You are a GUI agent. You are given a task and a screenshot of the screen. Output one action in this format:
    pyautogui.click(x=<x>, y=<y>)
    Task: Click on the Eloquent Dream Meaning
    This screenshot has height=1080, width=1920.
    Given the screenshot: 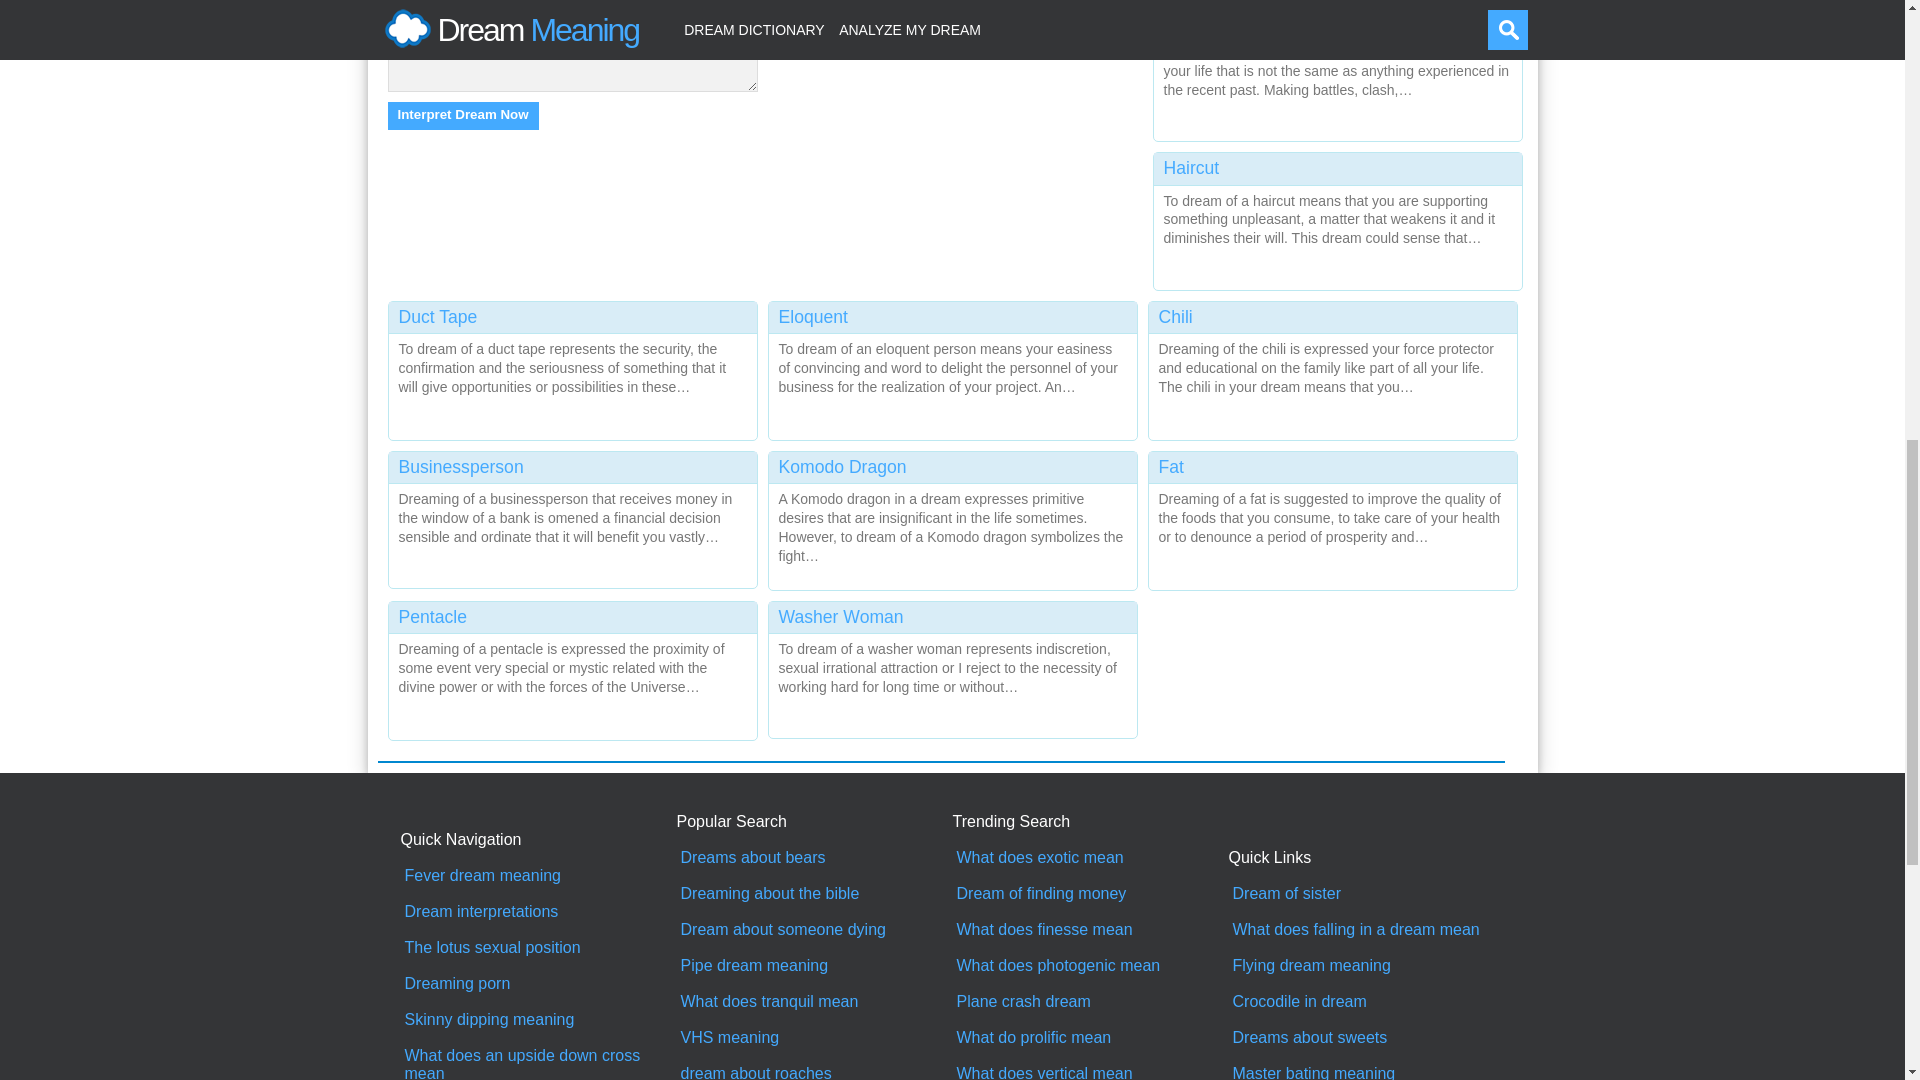 What is the action you would take?
    pyautogui.click(x=952, y=366)
    